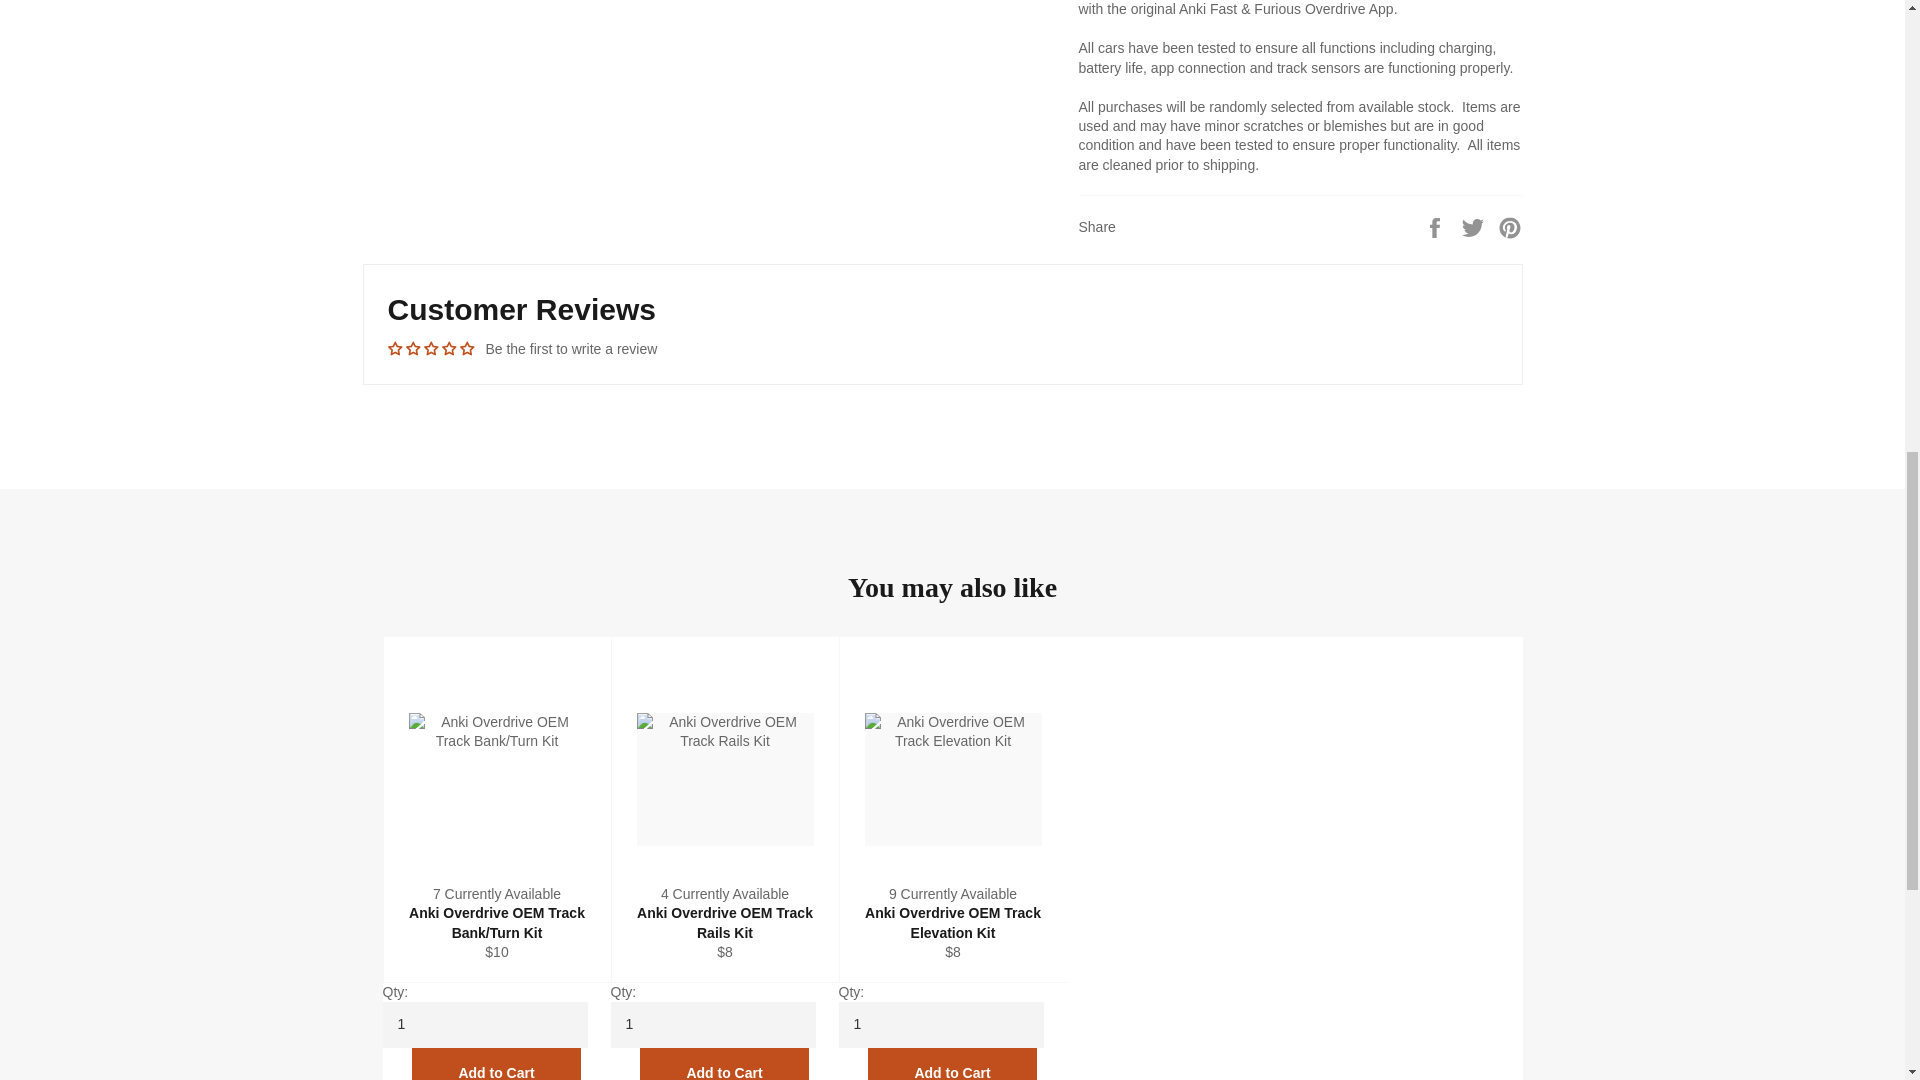 The width and height of the screenshot is (1920, 1080). I want to click on Pin on Pinterest, so click(1510, 227).